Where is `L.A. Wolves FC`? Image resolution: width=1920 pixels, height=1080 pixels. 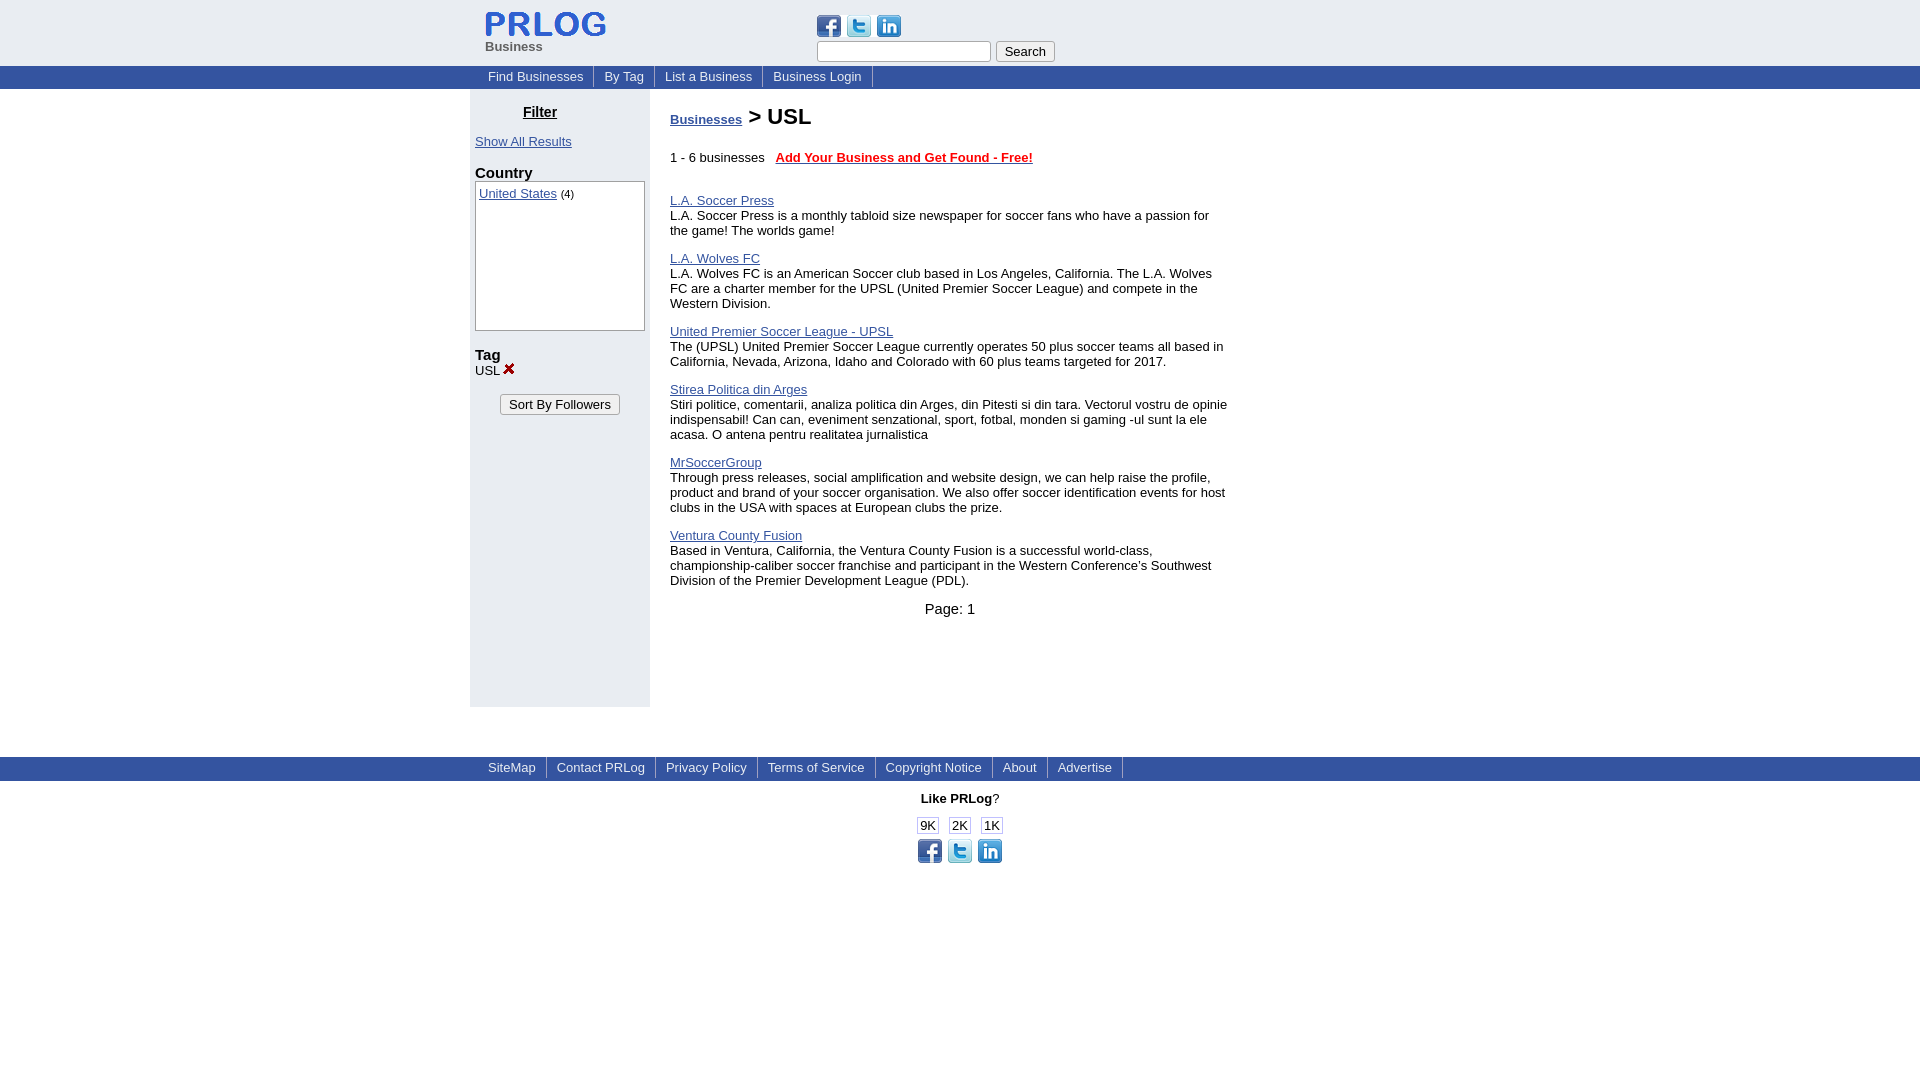 L.A. Wolves FC is located at coordinates (715, 258).